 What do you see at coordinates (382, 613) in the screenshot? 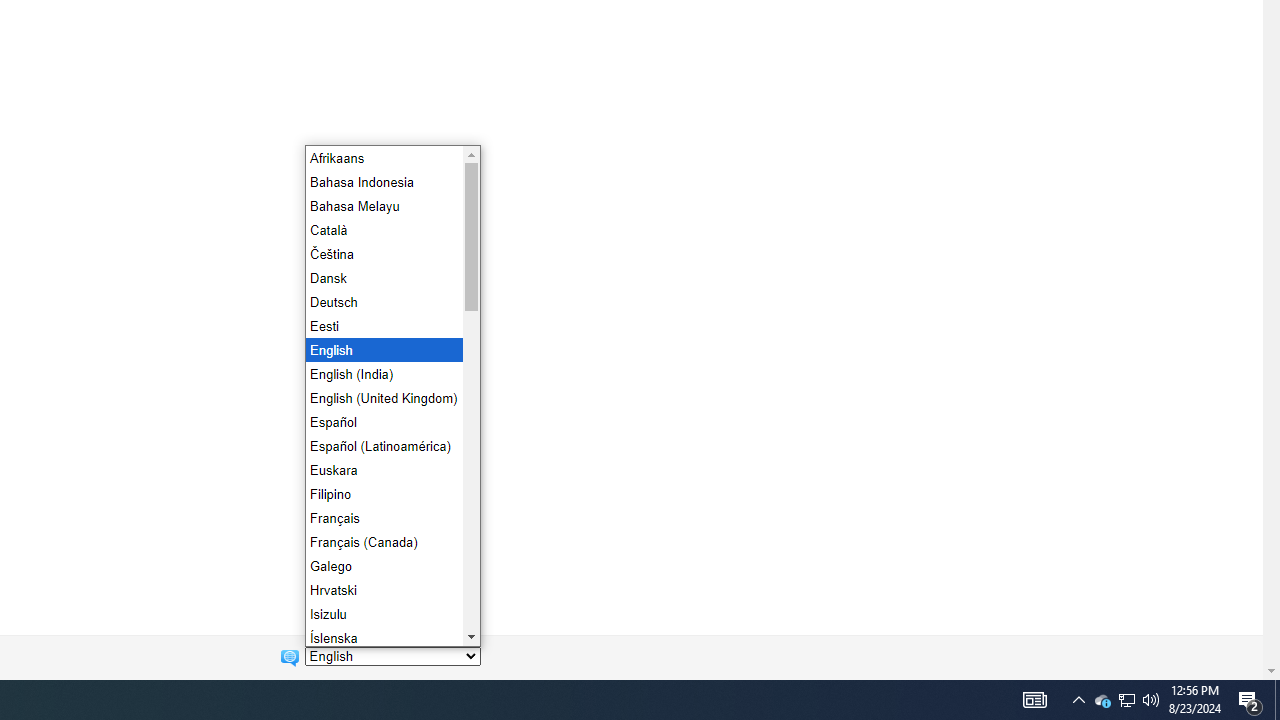
I see `Isizulu` at bounding box center [382, 613].